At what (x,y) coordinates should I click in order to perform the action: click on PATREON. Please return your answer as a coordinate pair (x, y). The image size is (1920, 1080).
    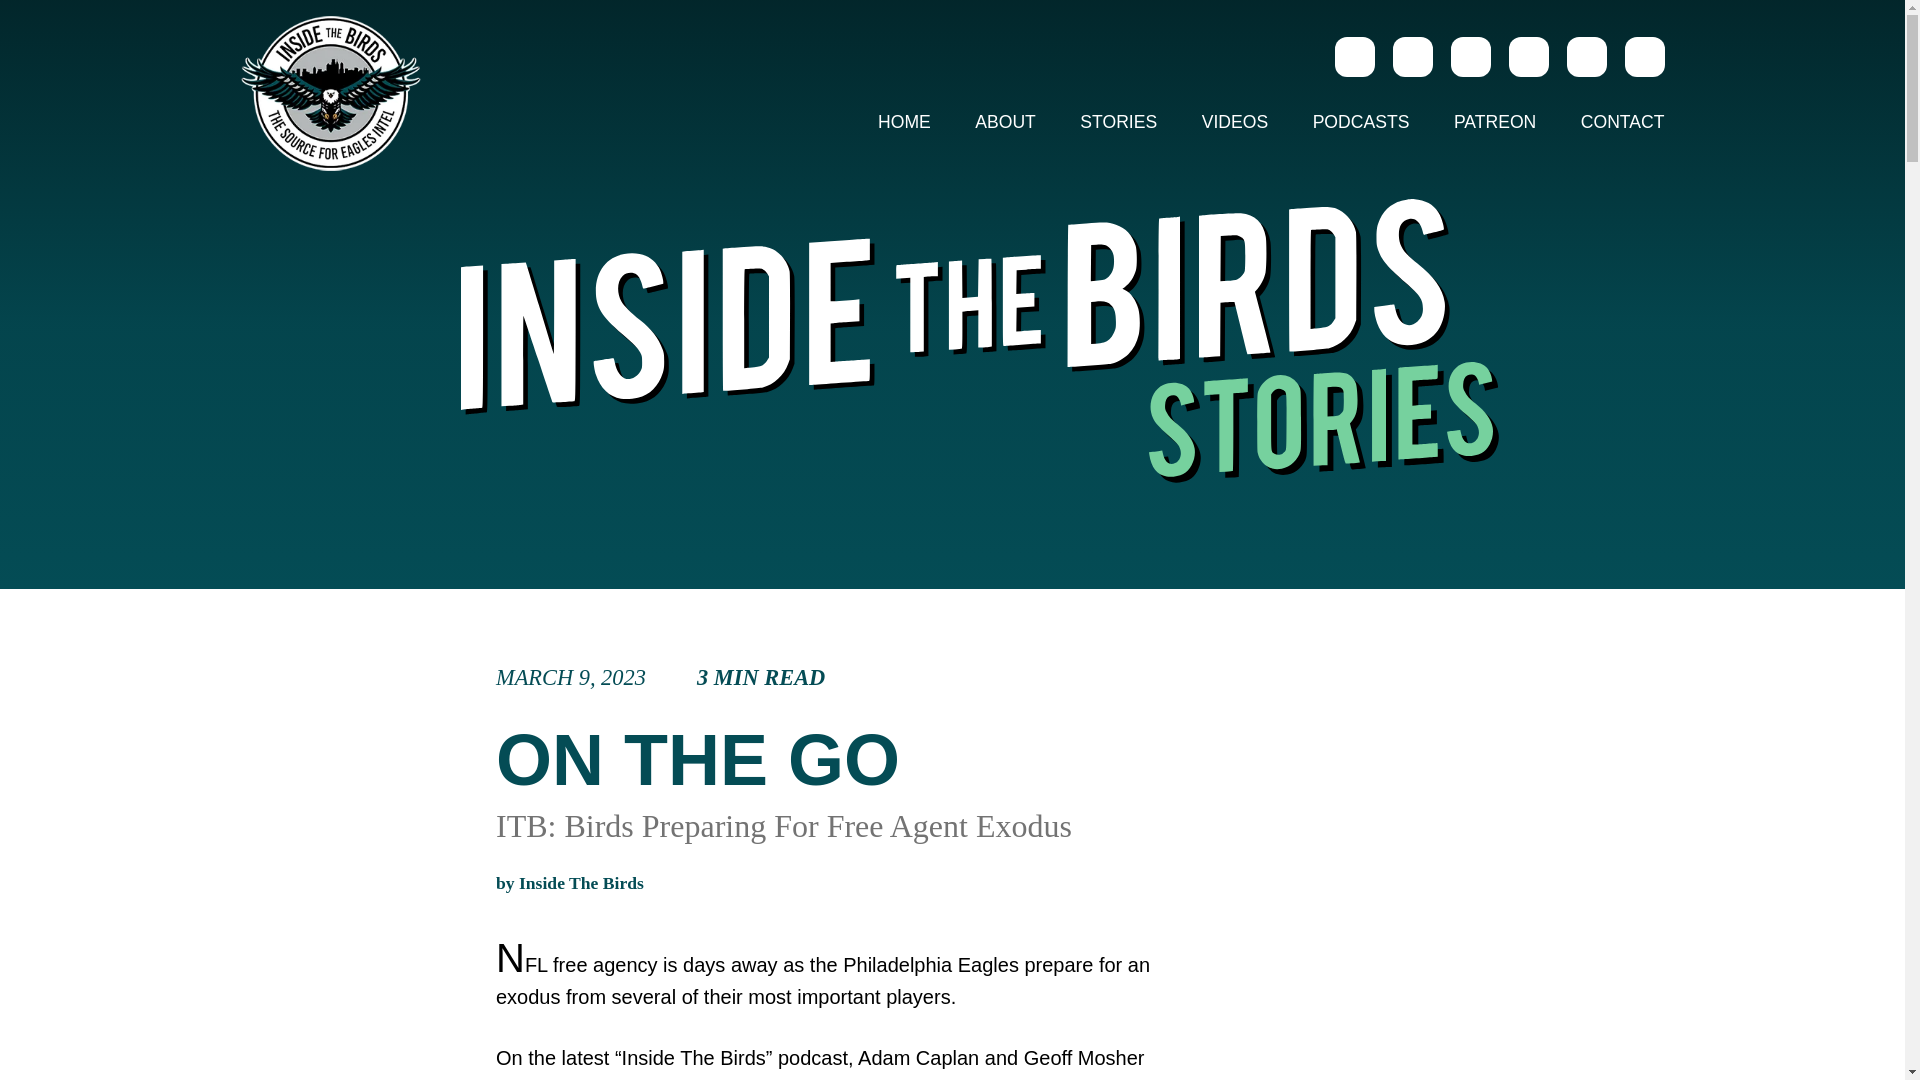
    Looking at the image, I should click on (1494, 122).